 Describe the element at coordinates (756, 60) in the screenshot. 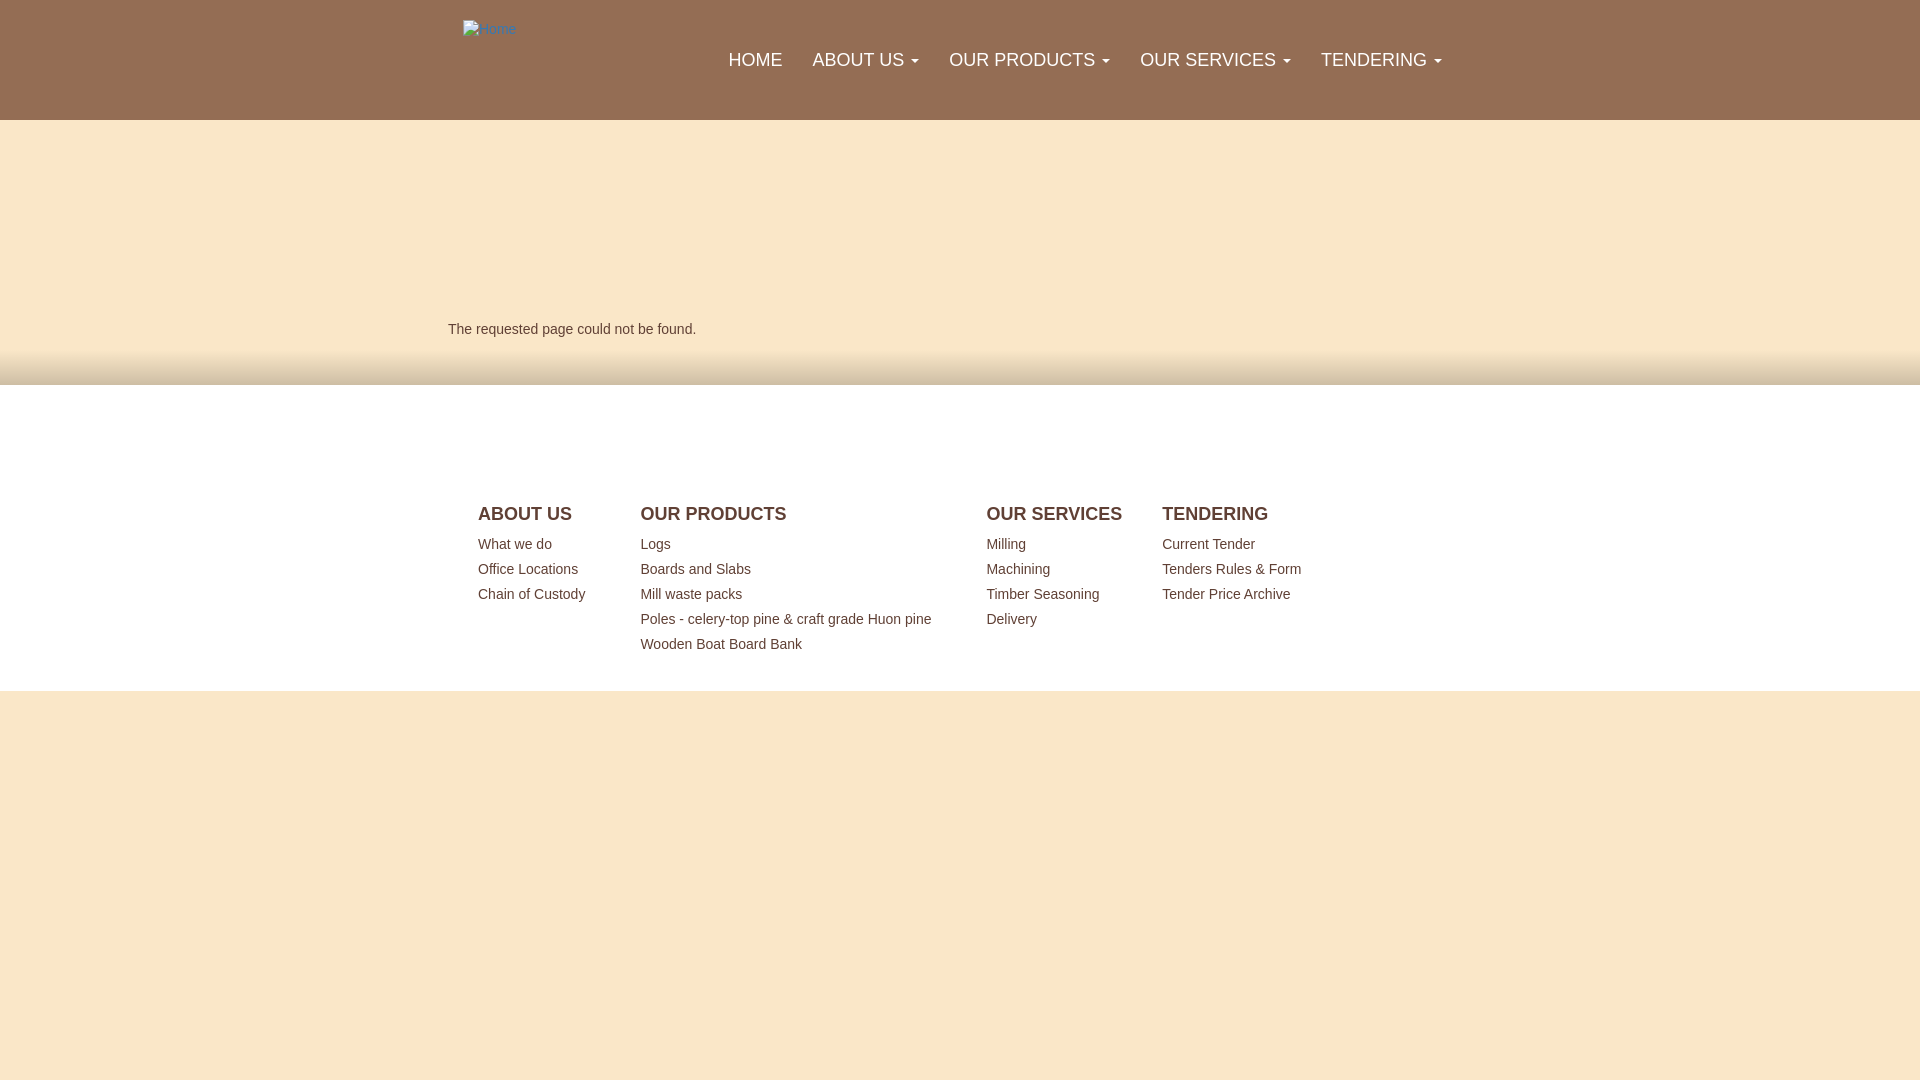

I see `HOME` at that location.